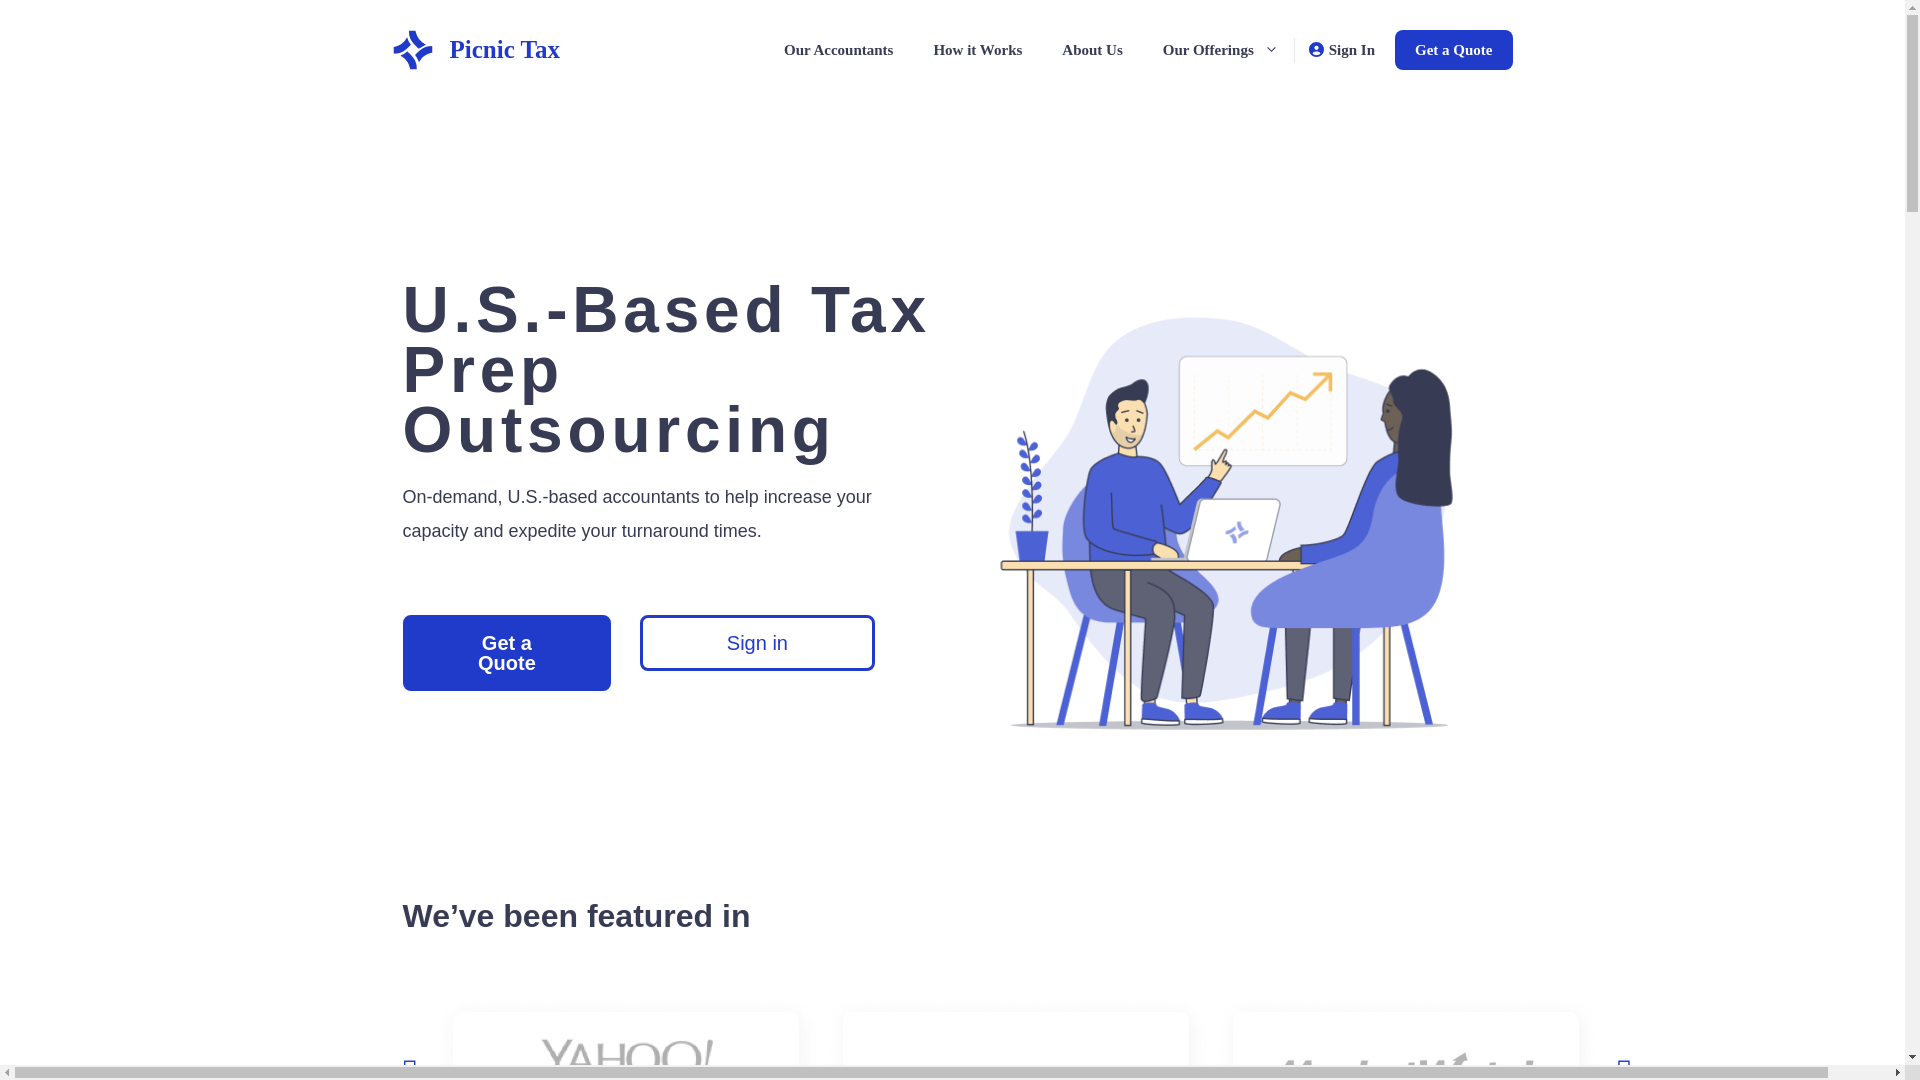 The width and height of the screenshot is (1920, 1080). I want to click on Our Offerings, so click(1220, 50).